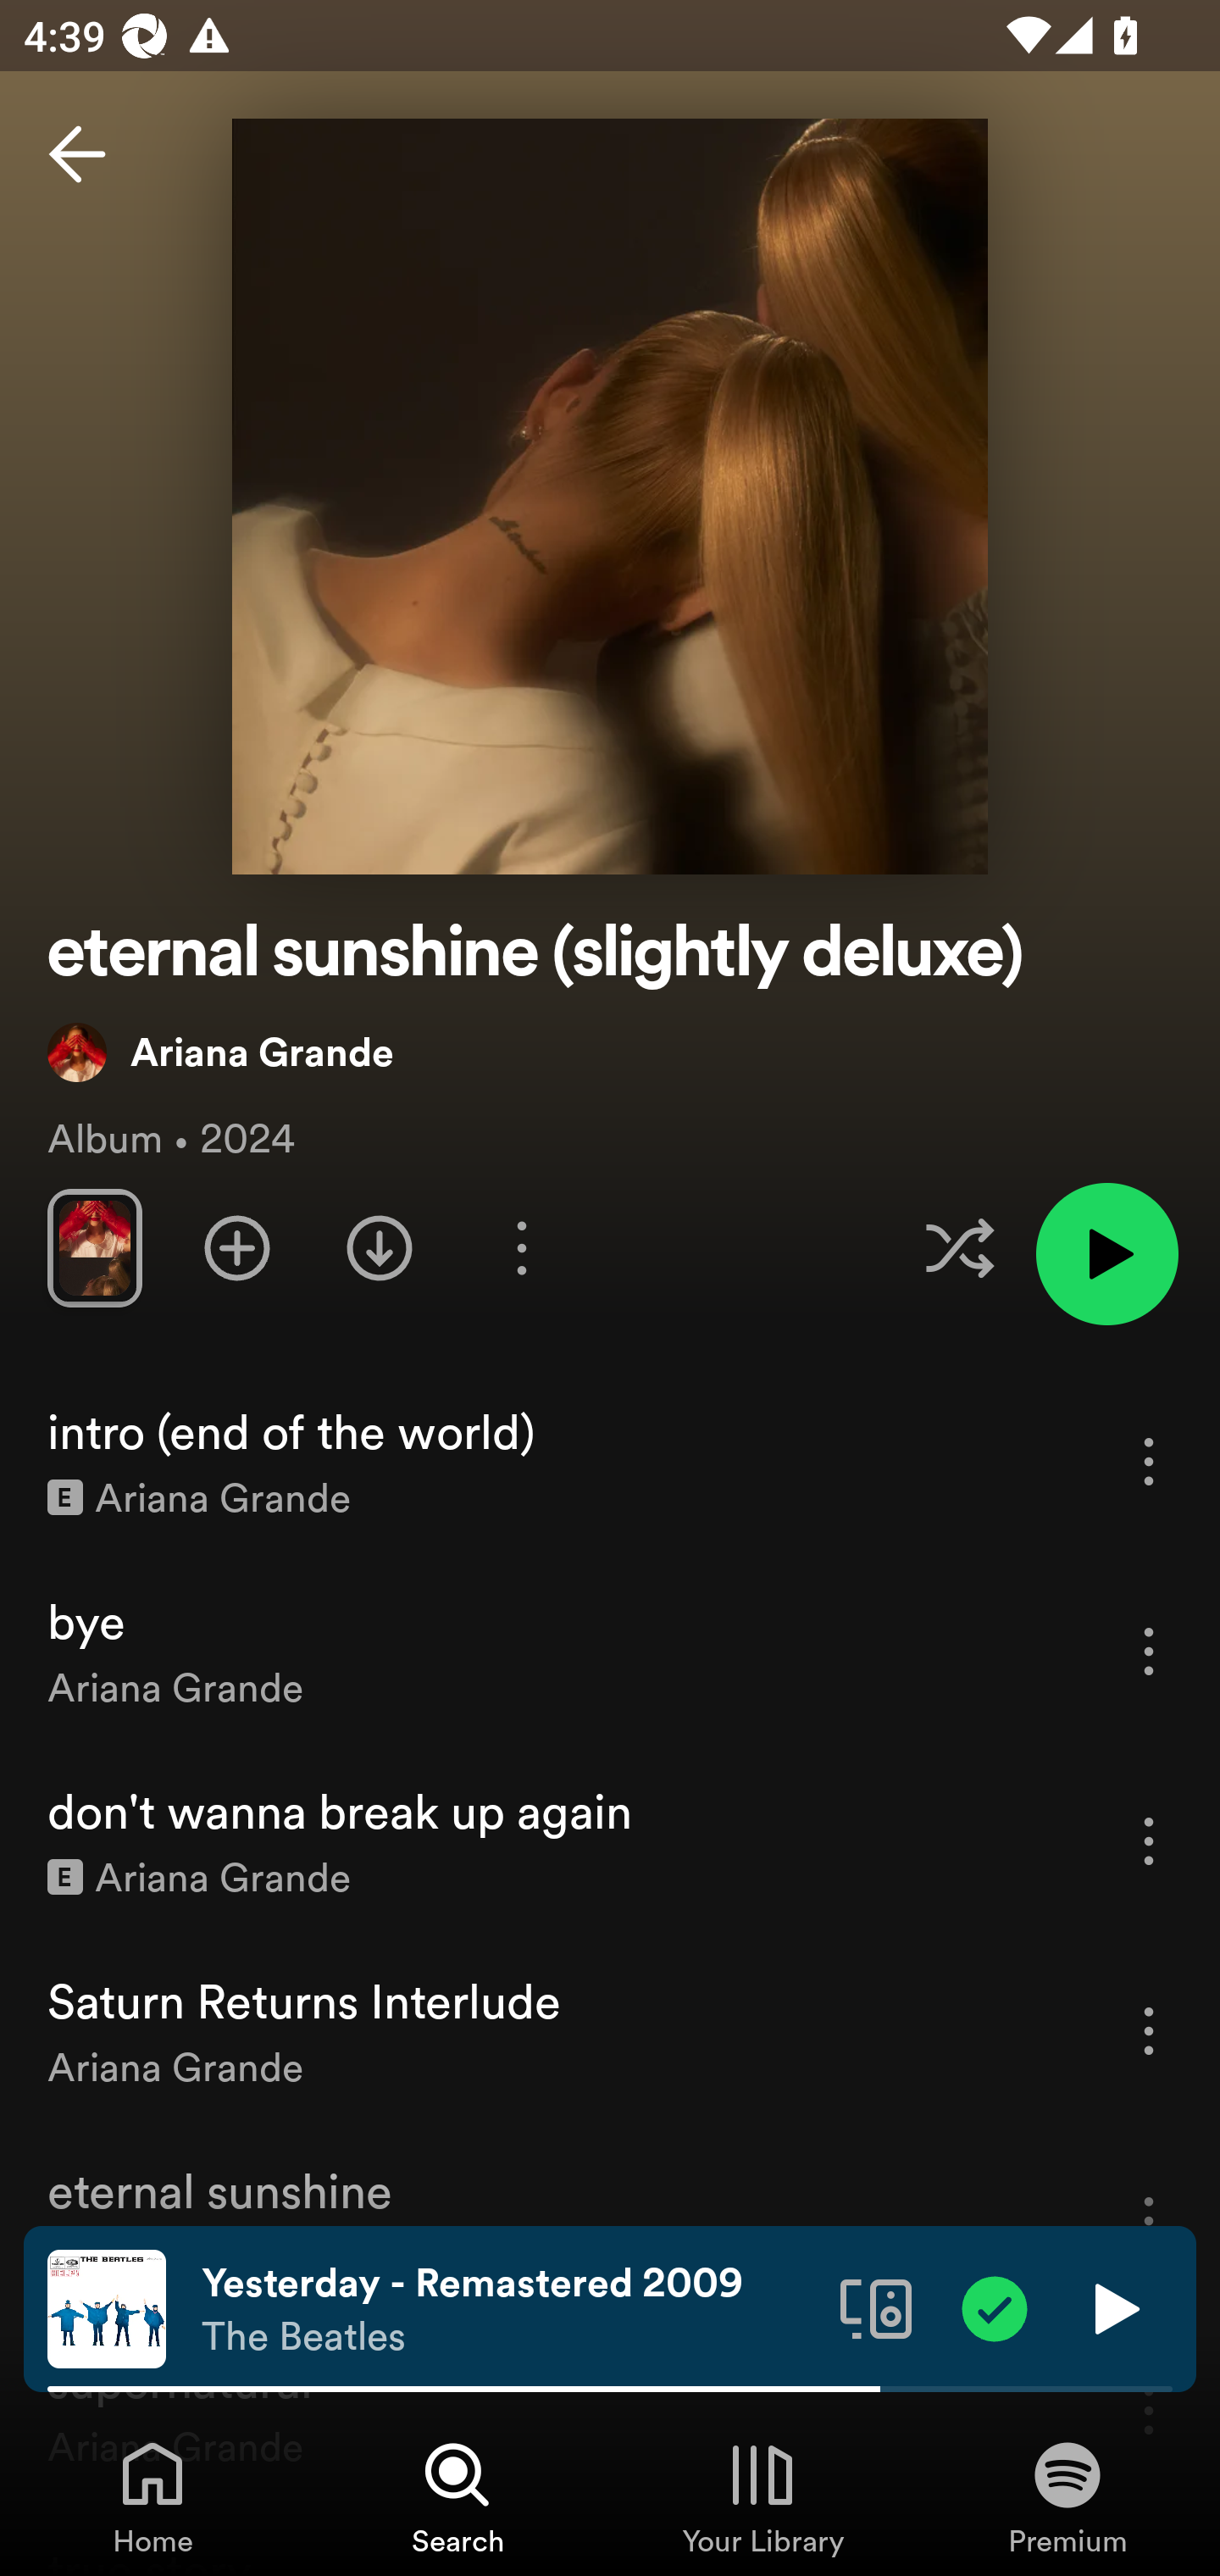 This screenshot has width=1220, height=2576. What do you see at coordinates (876, 2307) in the screenshot?
I see `Connect to a device. Opens the devices menu` at bounding box center [876, 2307].